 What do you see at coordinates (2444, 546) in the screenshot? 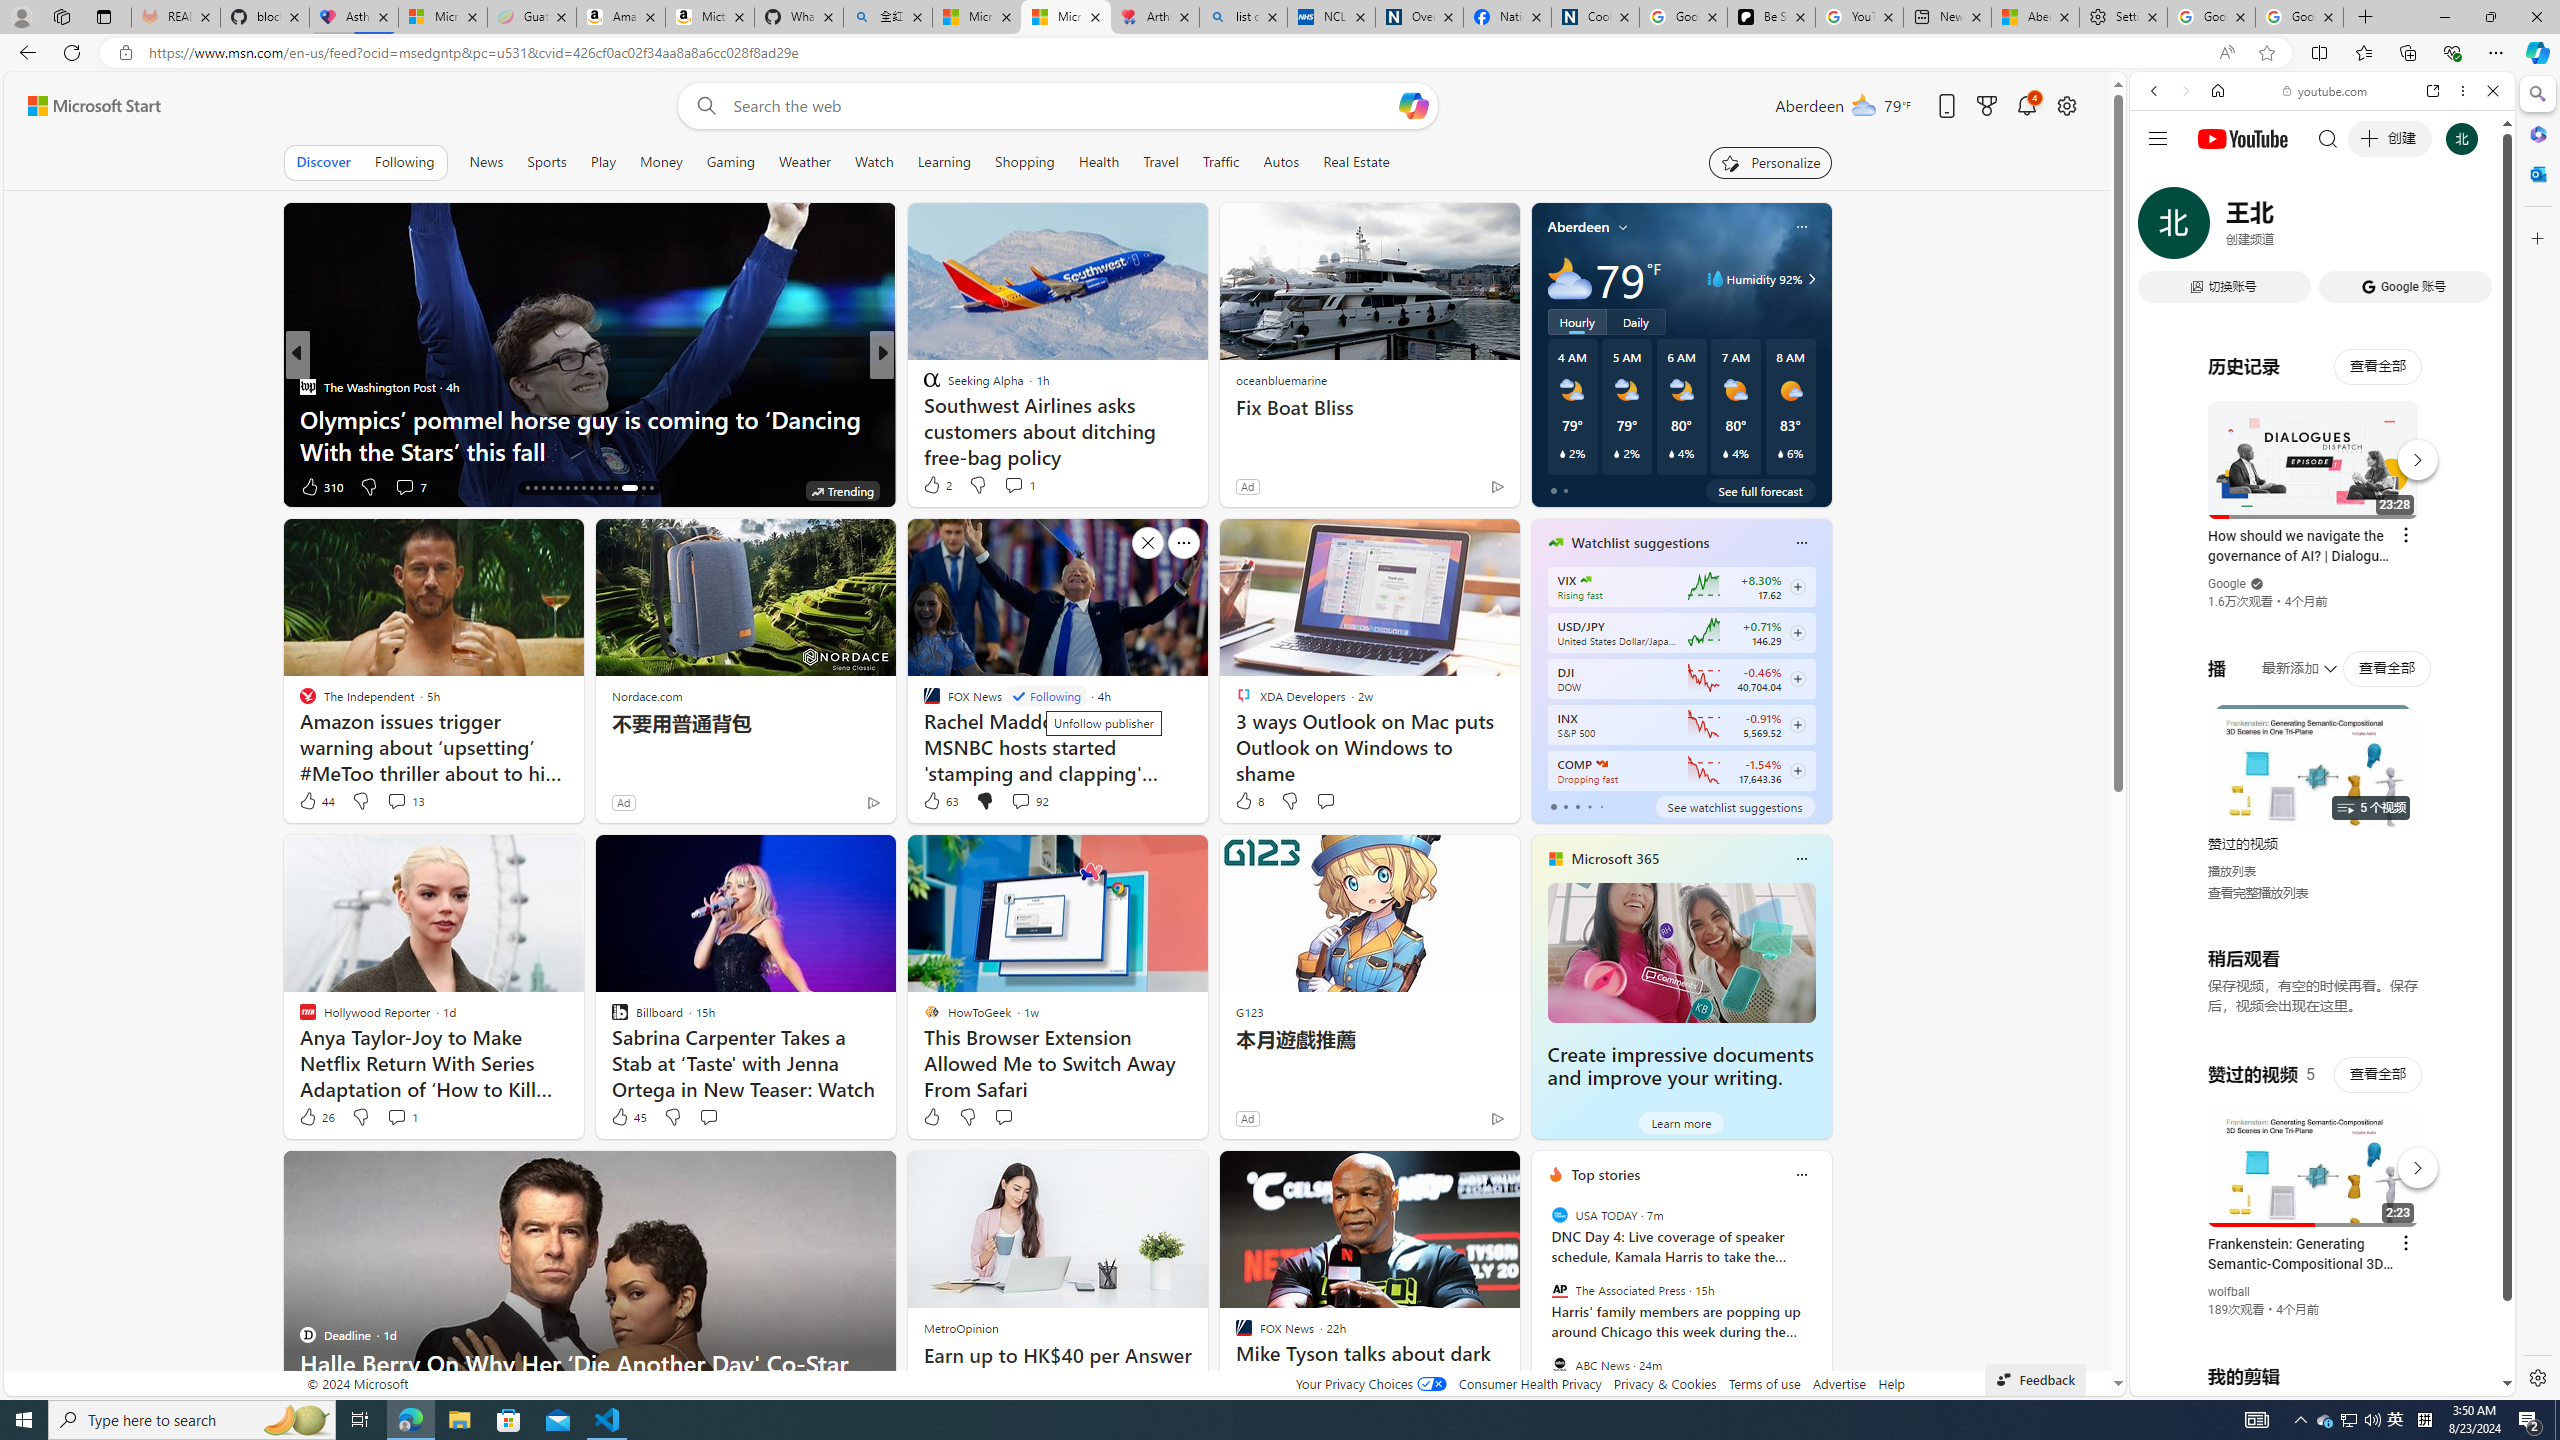
I see `Show More Music` at bounding box center [2444, 546].